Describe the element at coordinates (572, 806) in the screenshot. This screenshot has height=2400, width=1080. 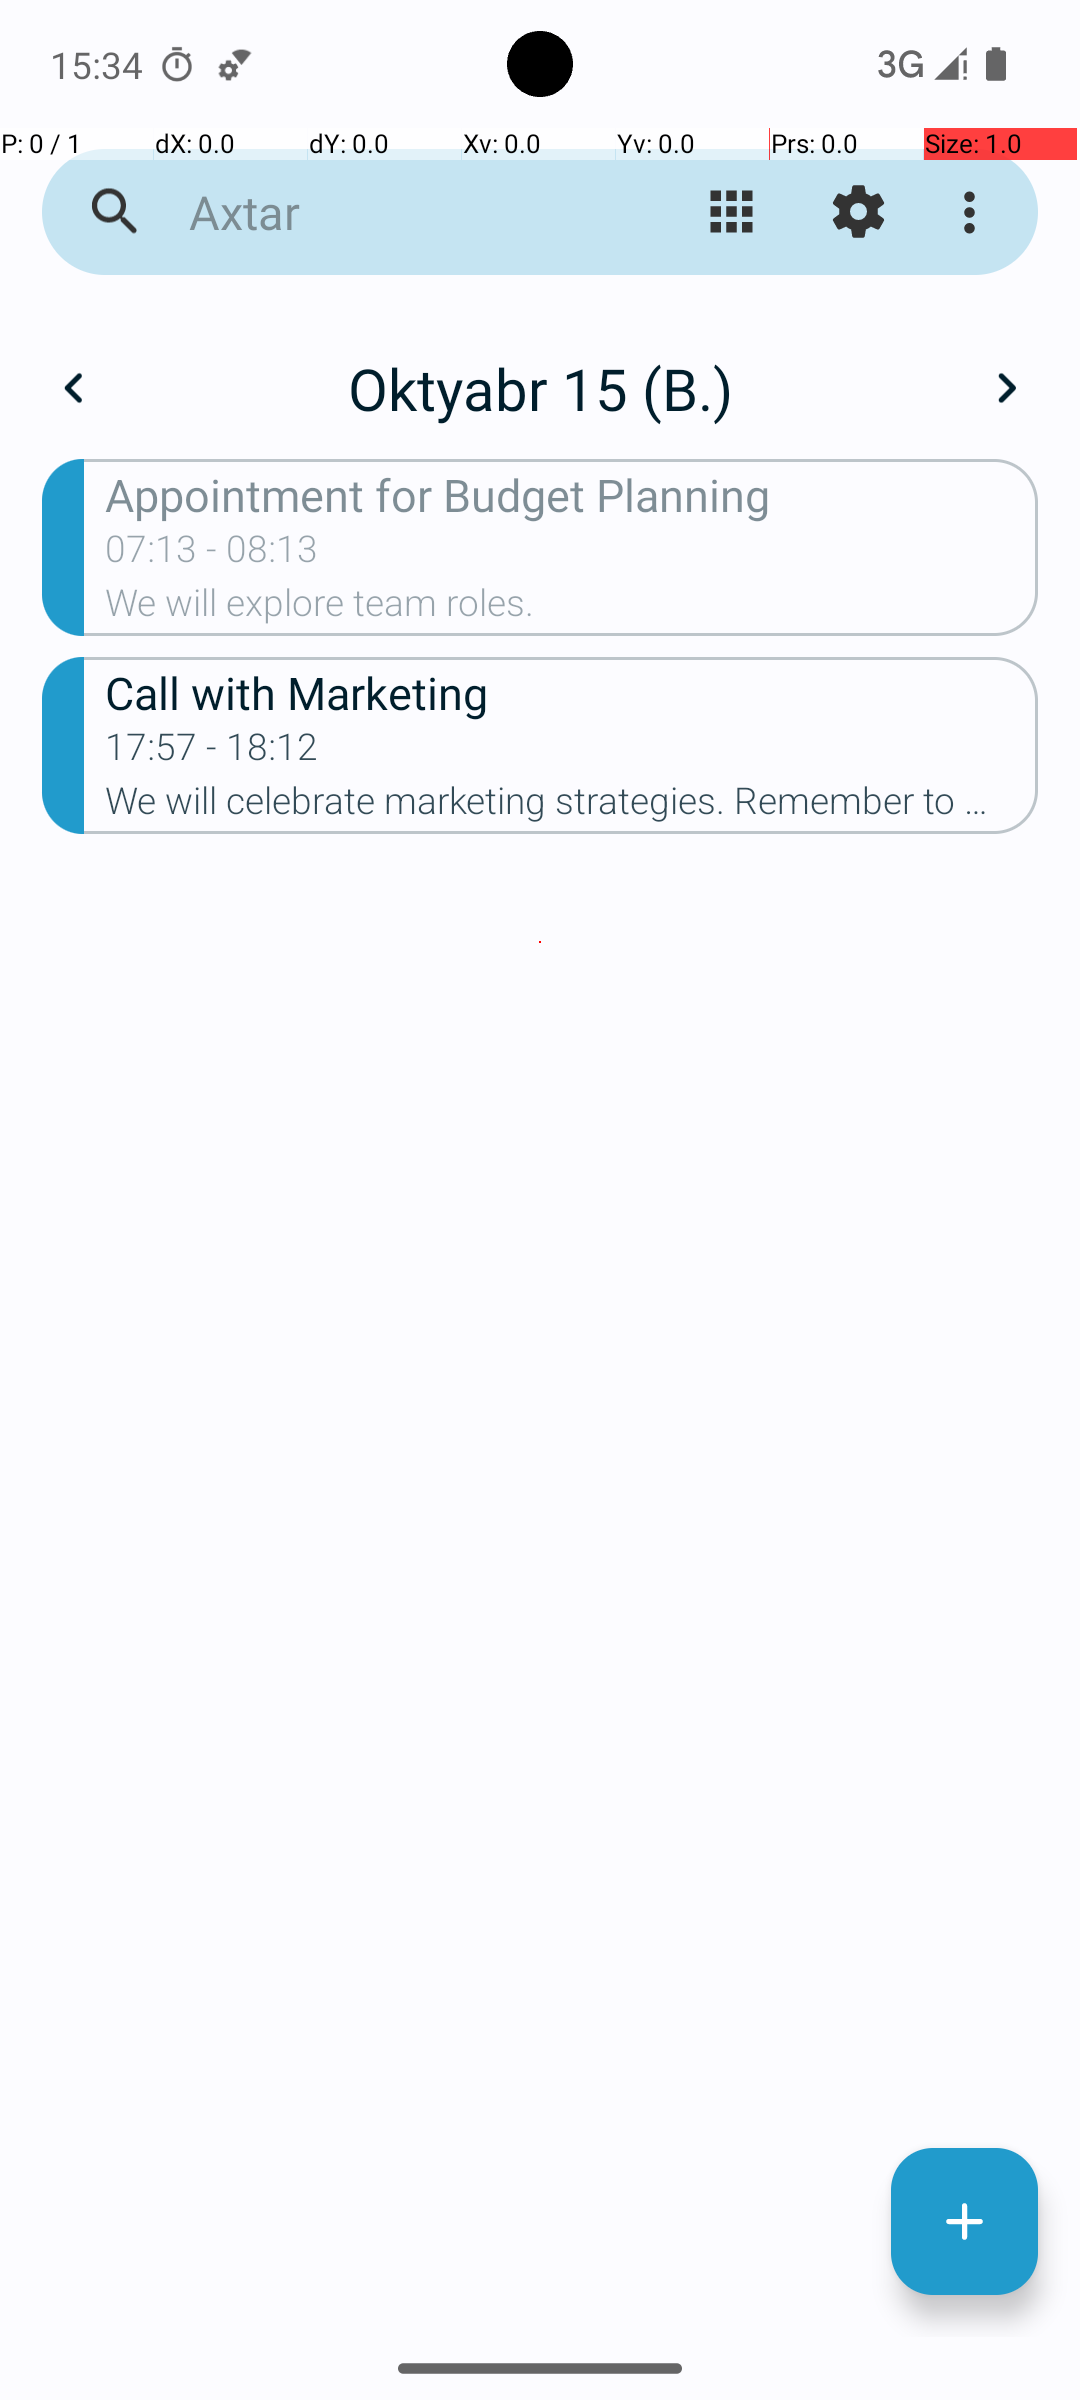
I see `We will celebrate marketing strategies. Remember to confirm attendance.` at that location.